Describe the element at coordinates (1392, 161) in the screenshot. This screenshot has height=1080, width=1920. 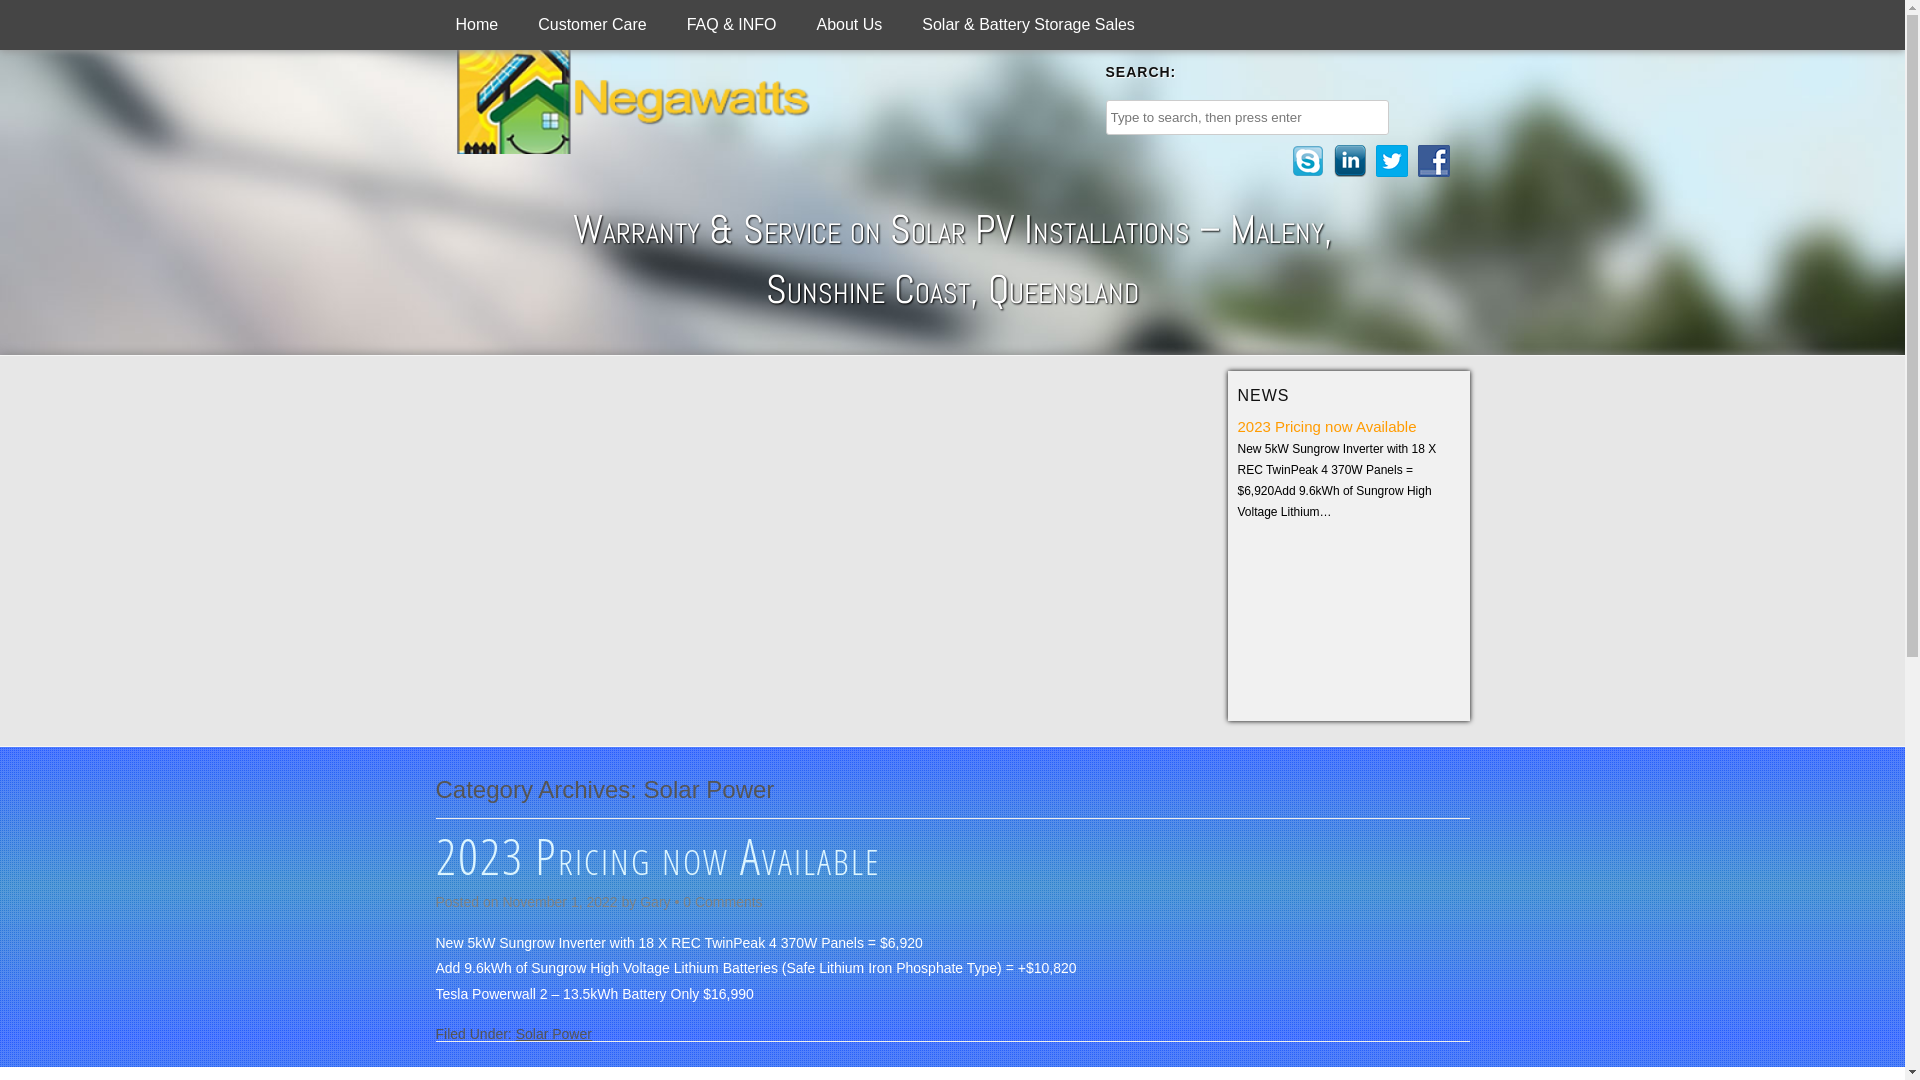
I see `Follow Us on Twitter` at that location.